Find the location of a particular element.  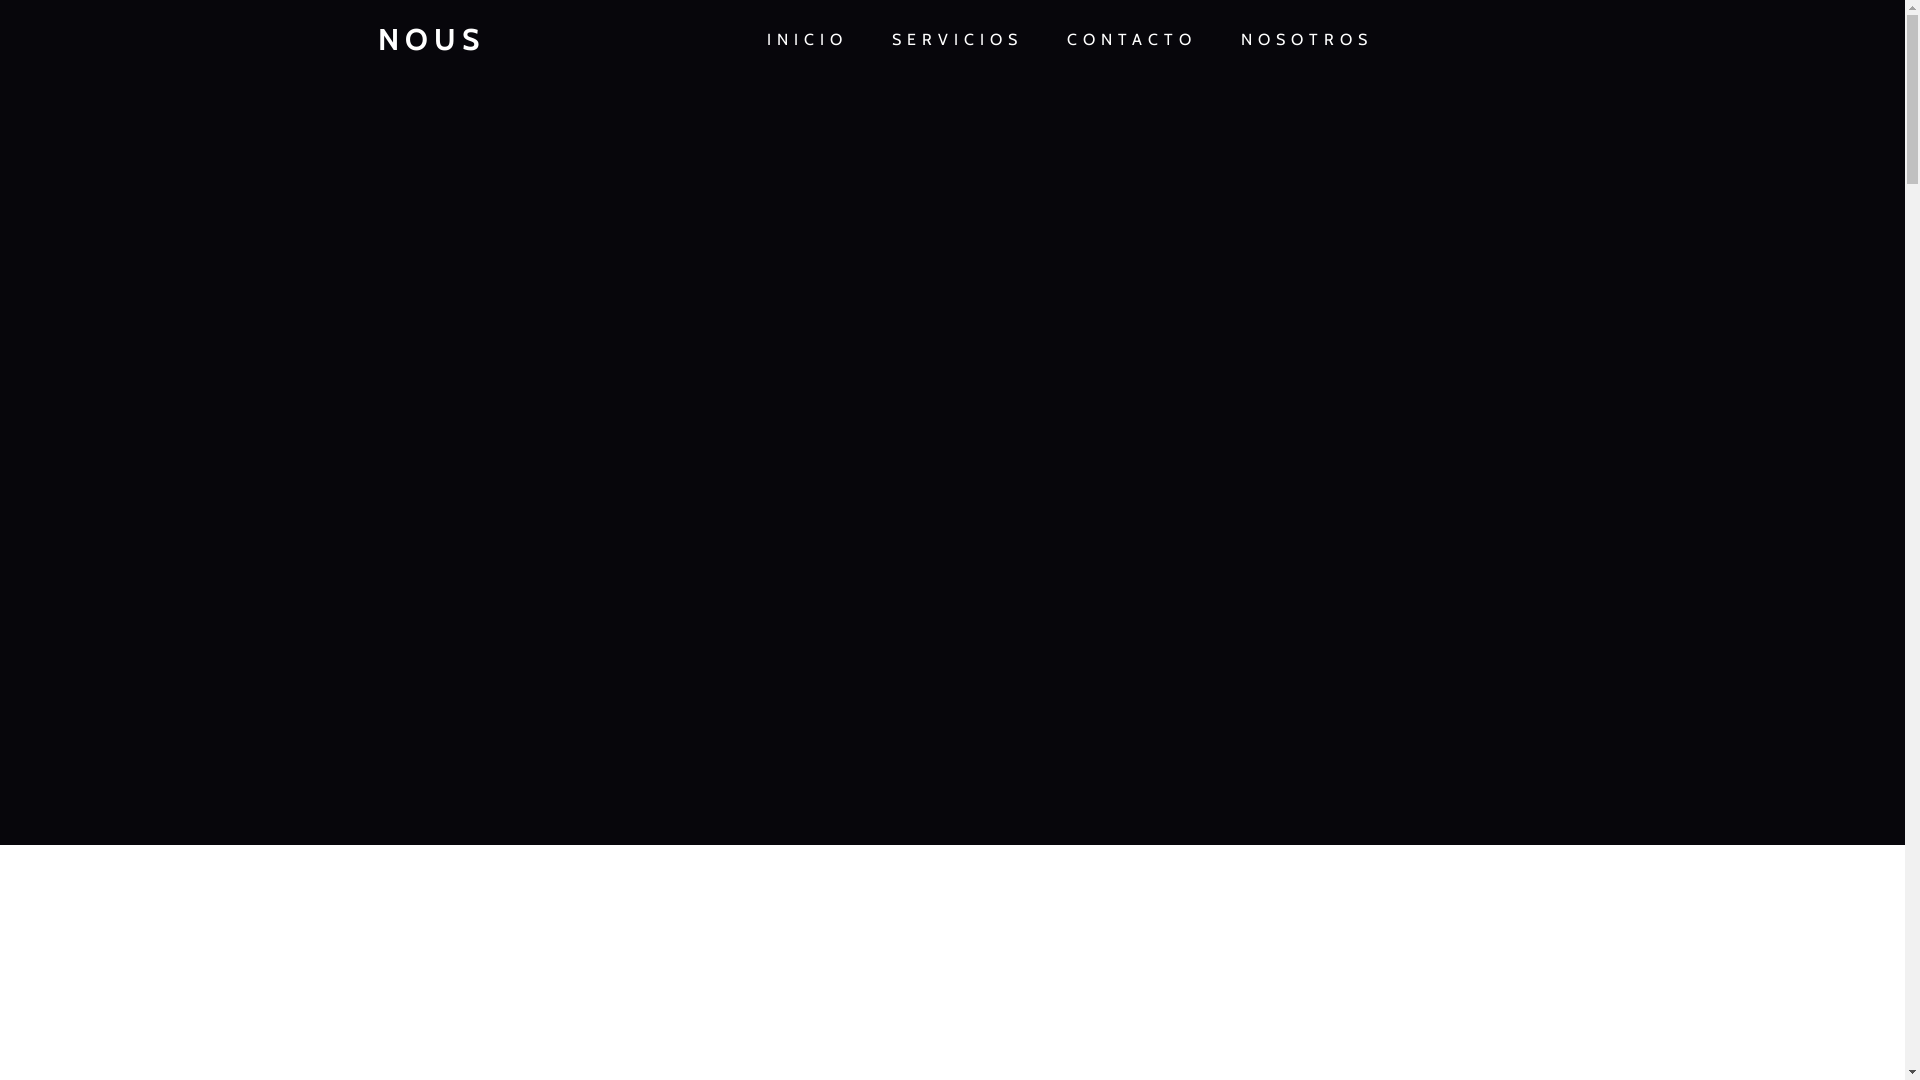

CONTACTO is located at coordinates (1131, 40).